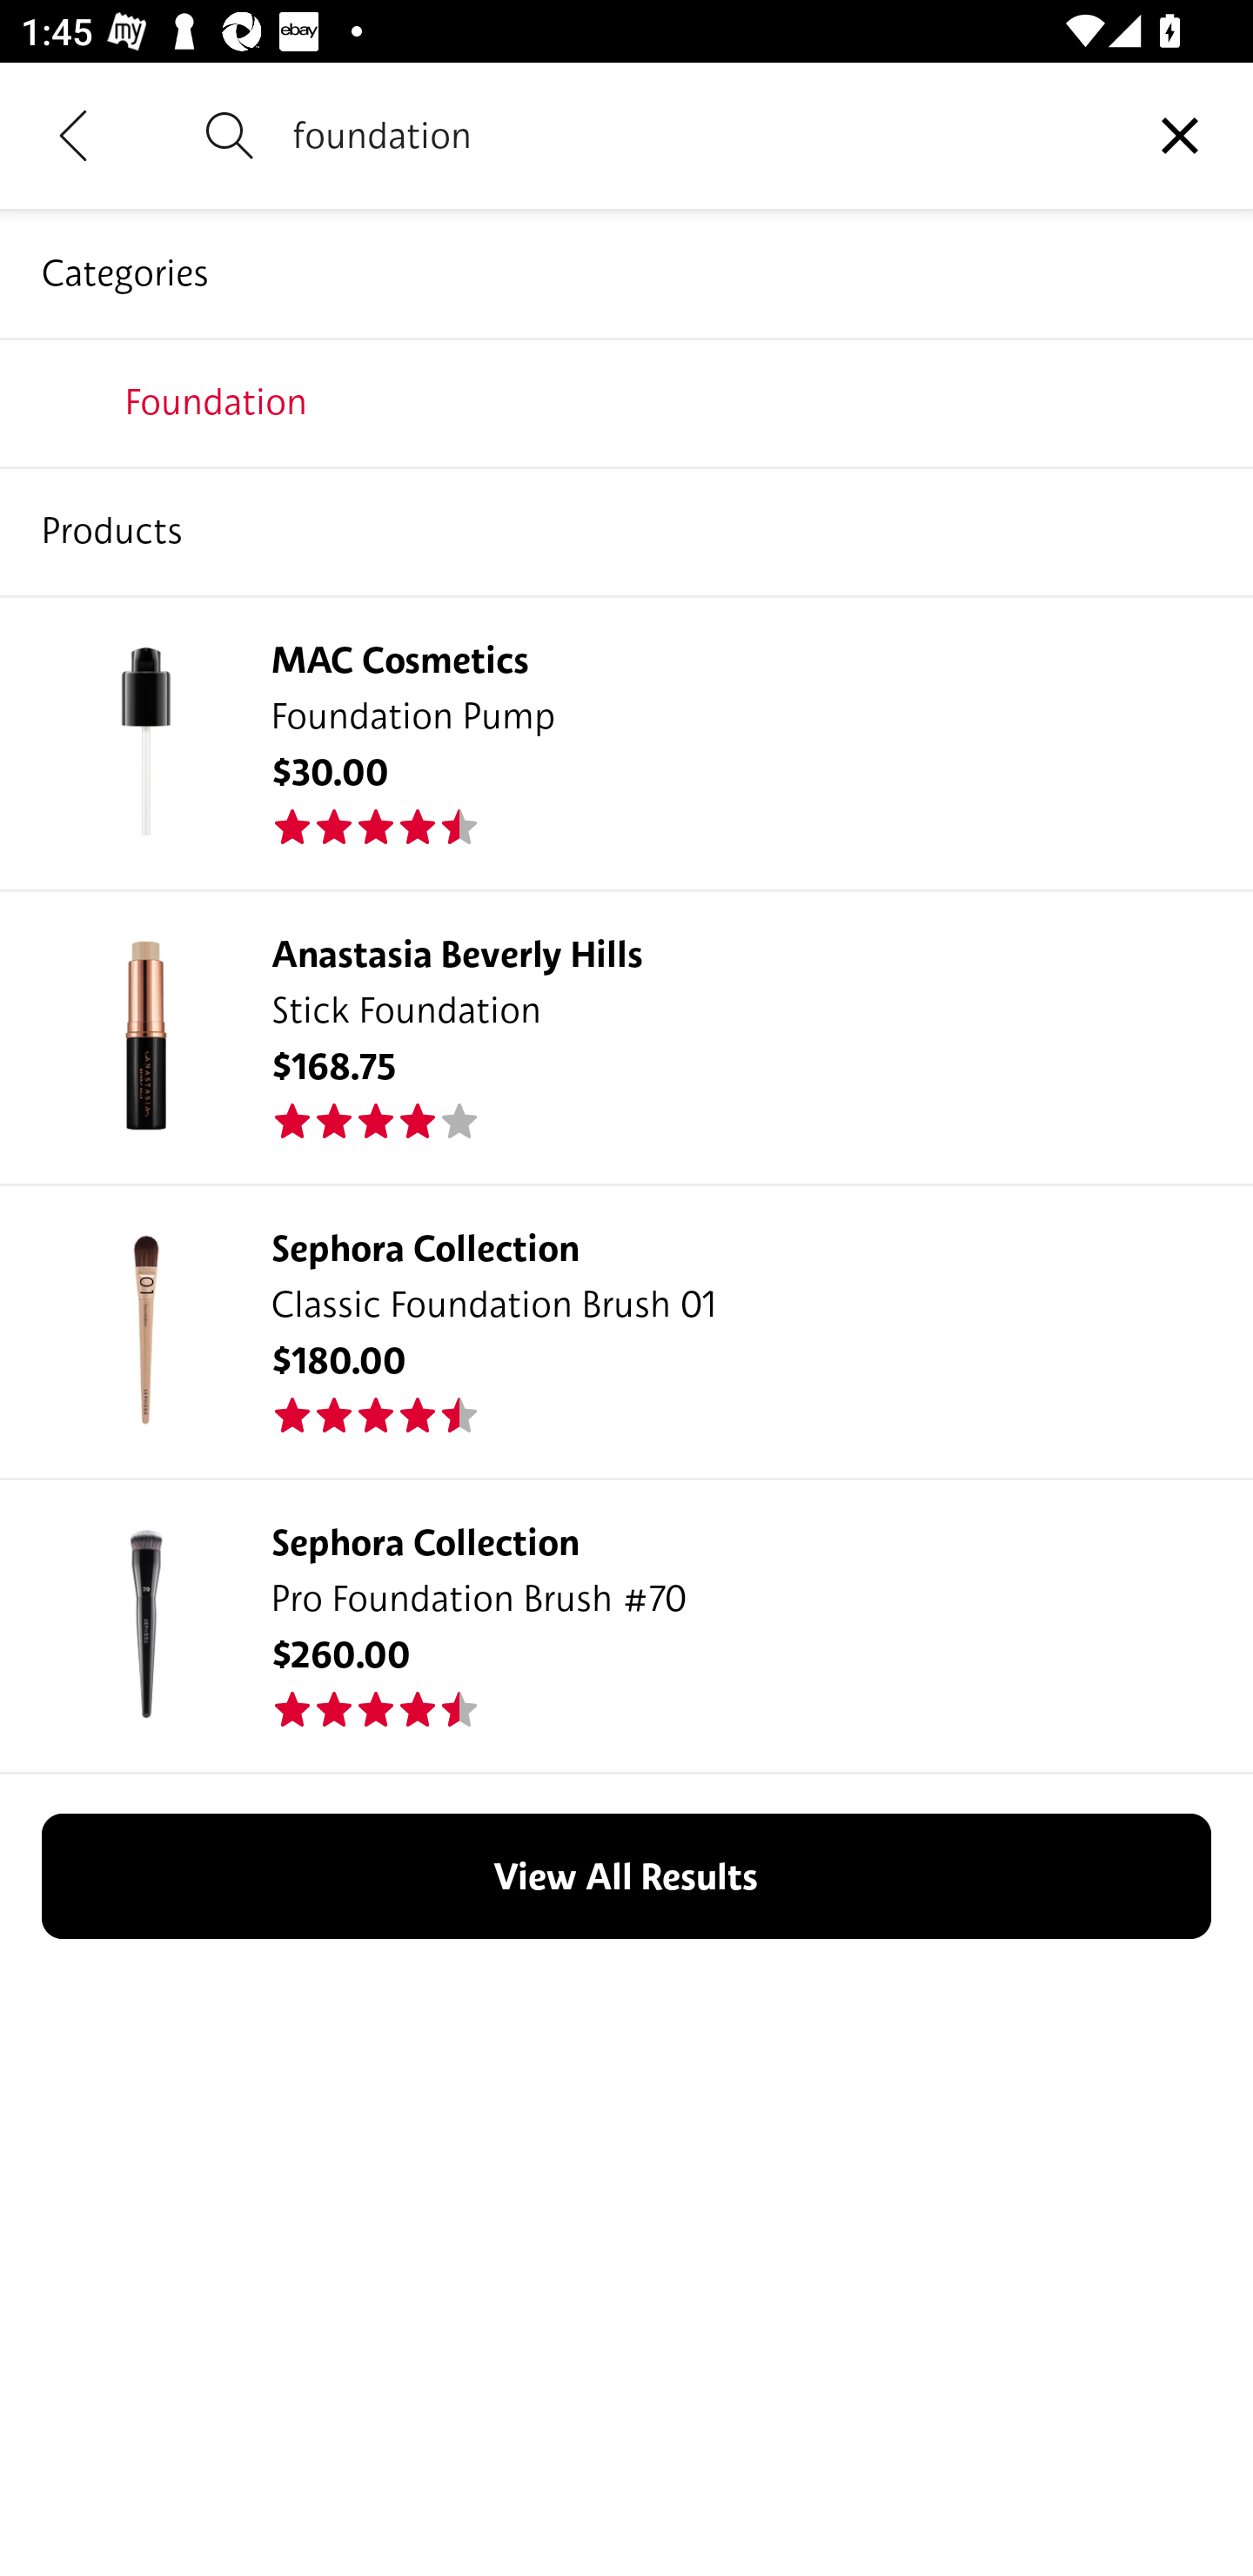  I want to click on foundation, so click(700, 135).